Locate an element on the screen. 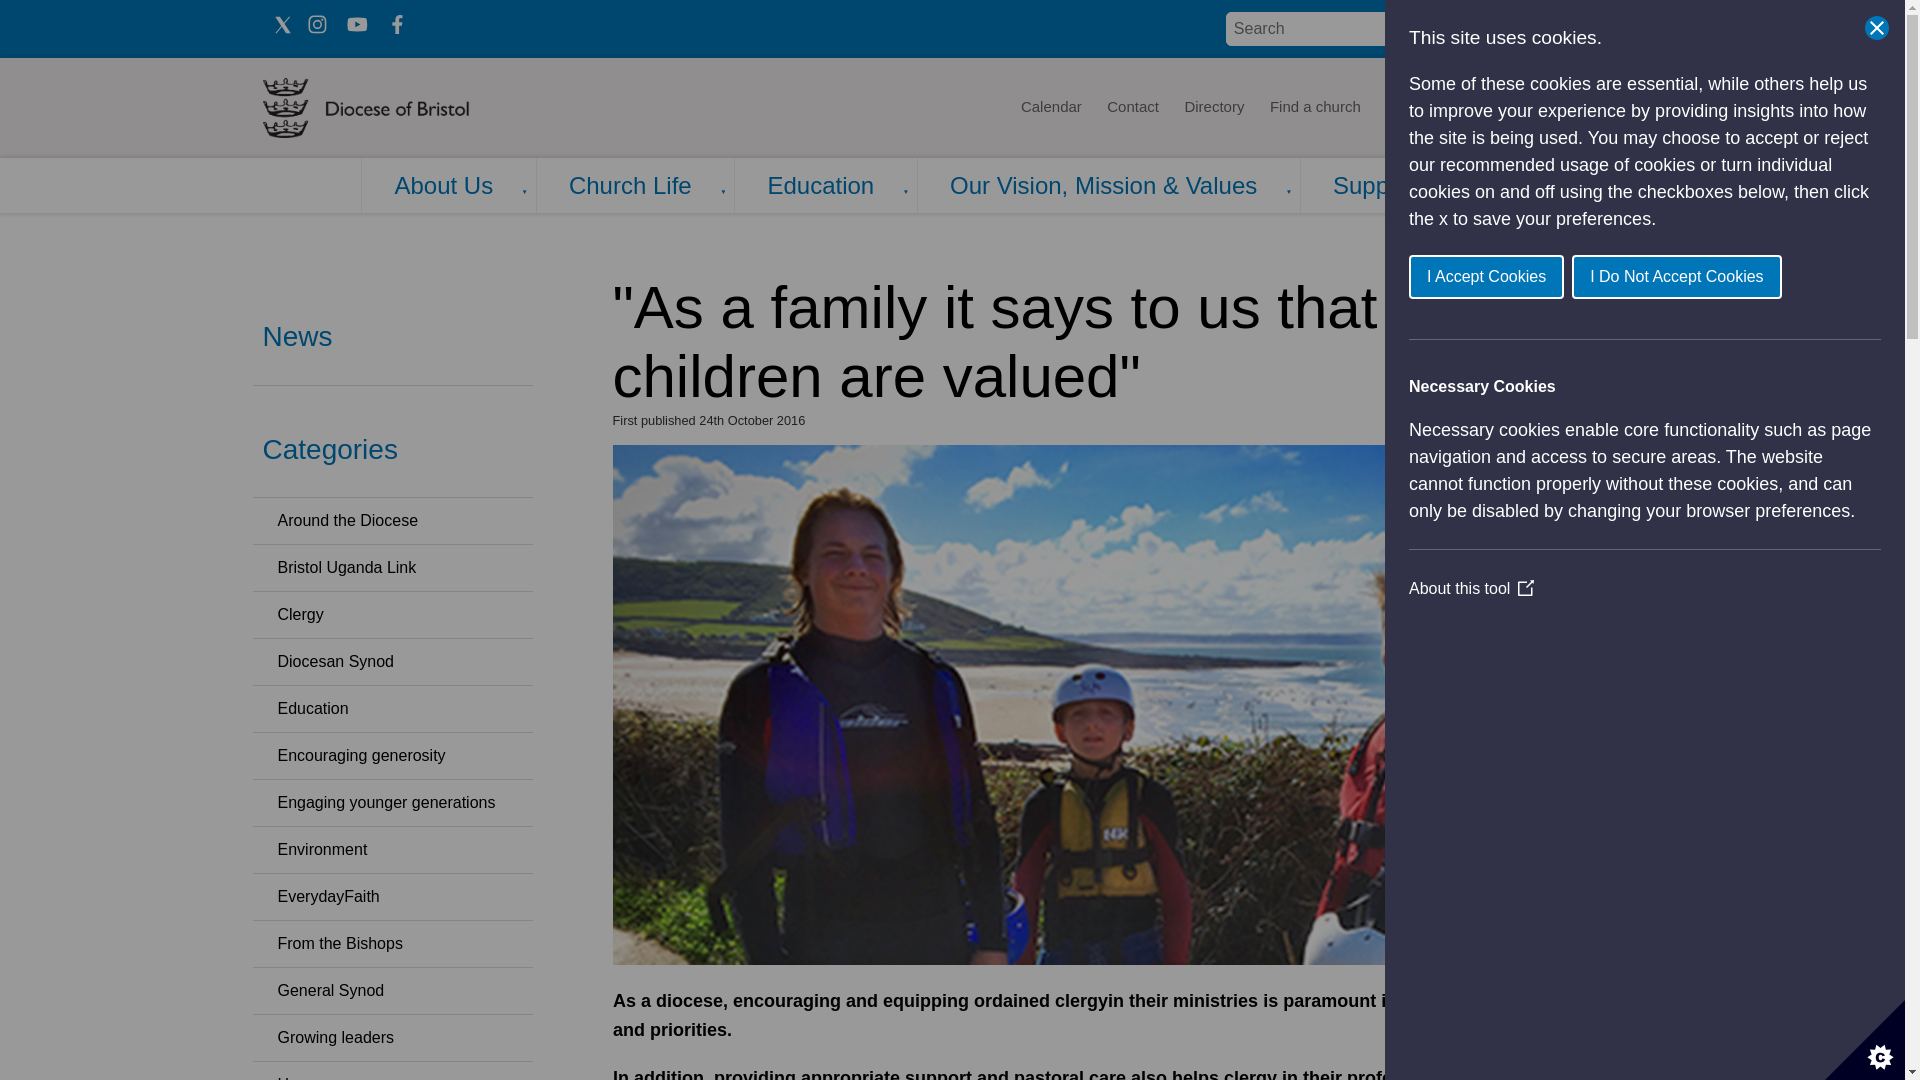 The image size is (1920, 1080). Contact is located at coordinates (1132, 108).